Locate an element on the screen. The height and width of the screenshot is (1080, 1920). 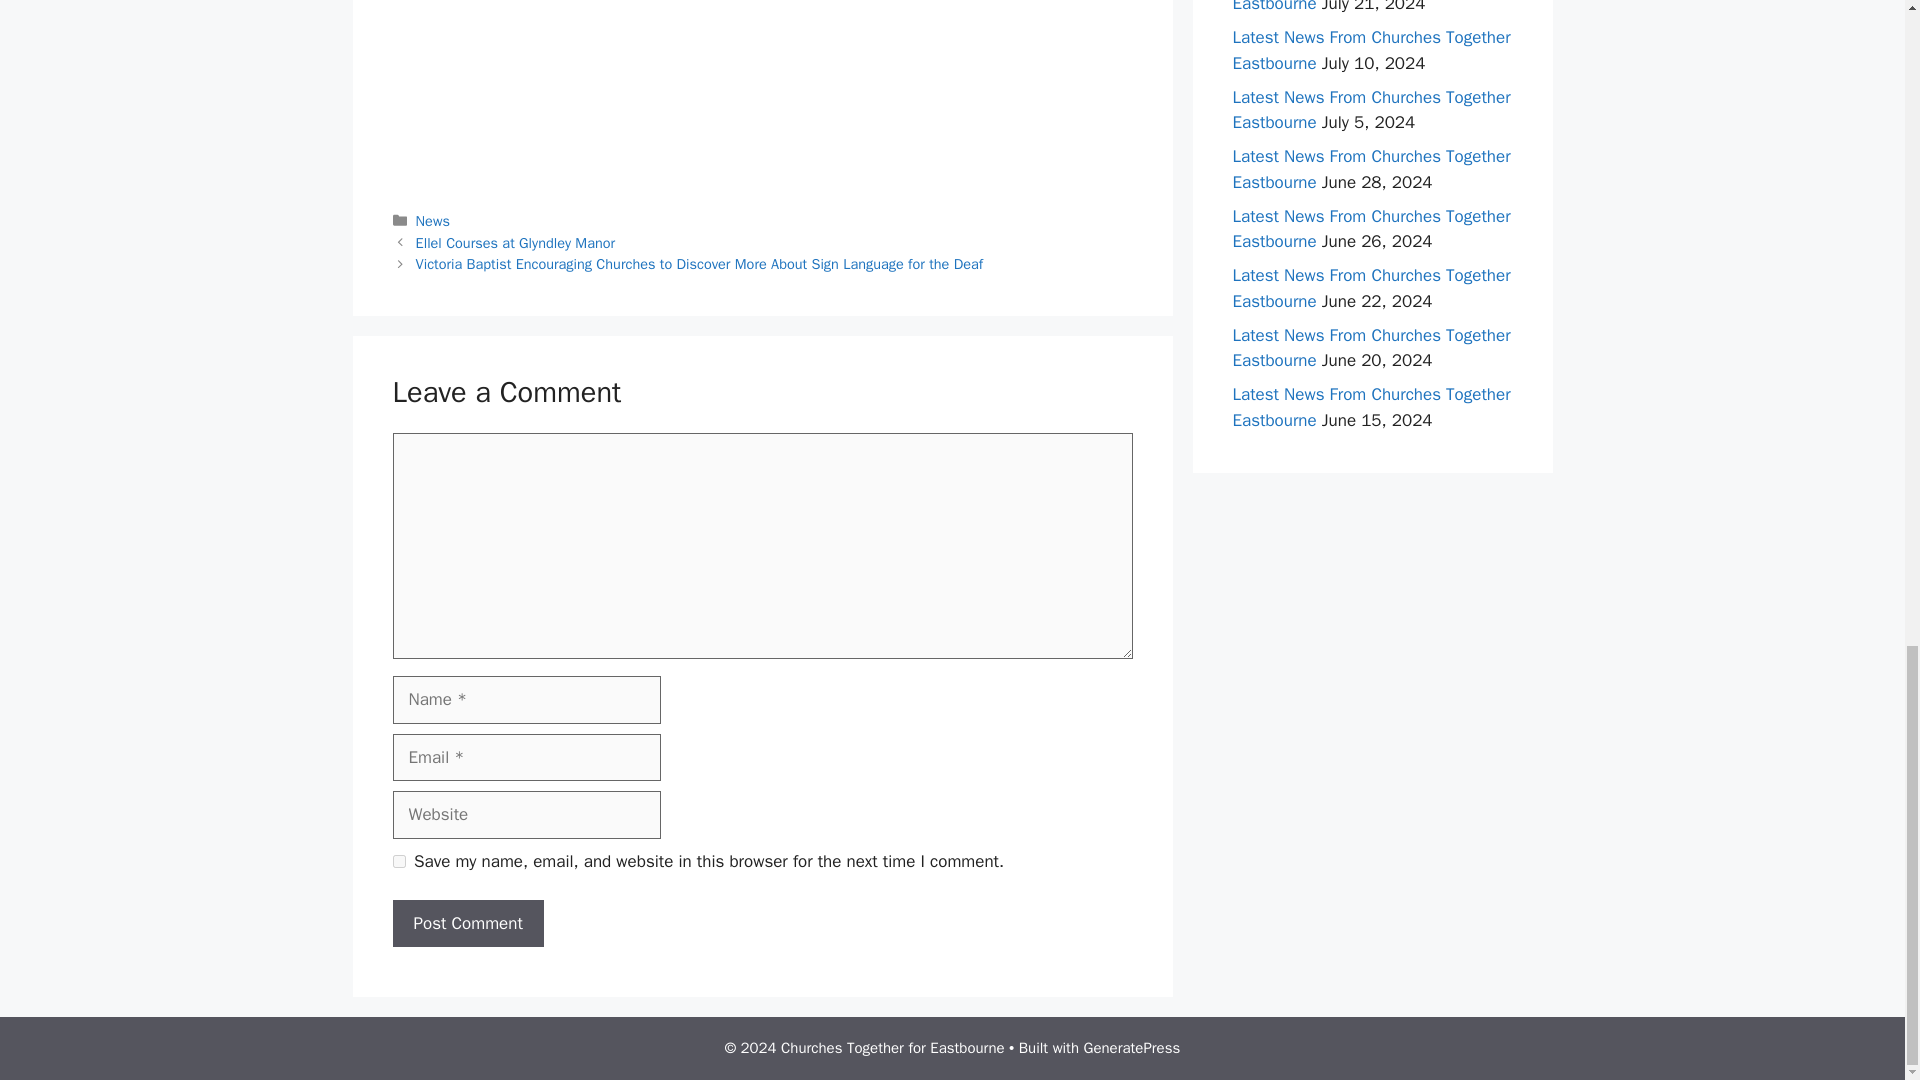
Latest News From Churches Together Eastbourne is located at coordinates (1370, 50).